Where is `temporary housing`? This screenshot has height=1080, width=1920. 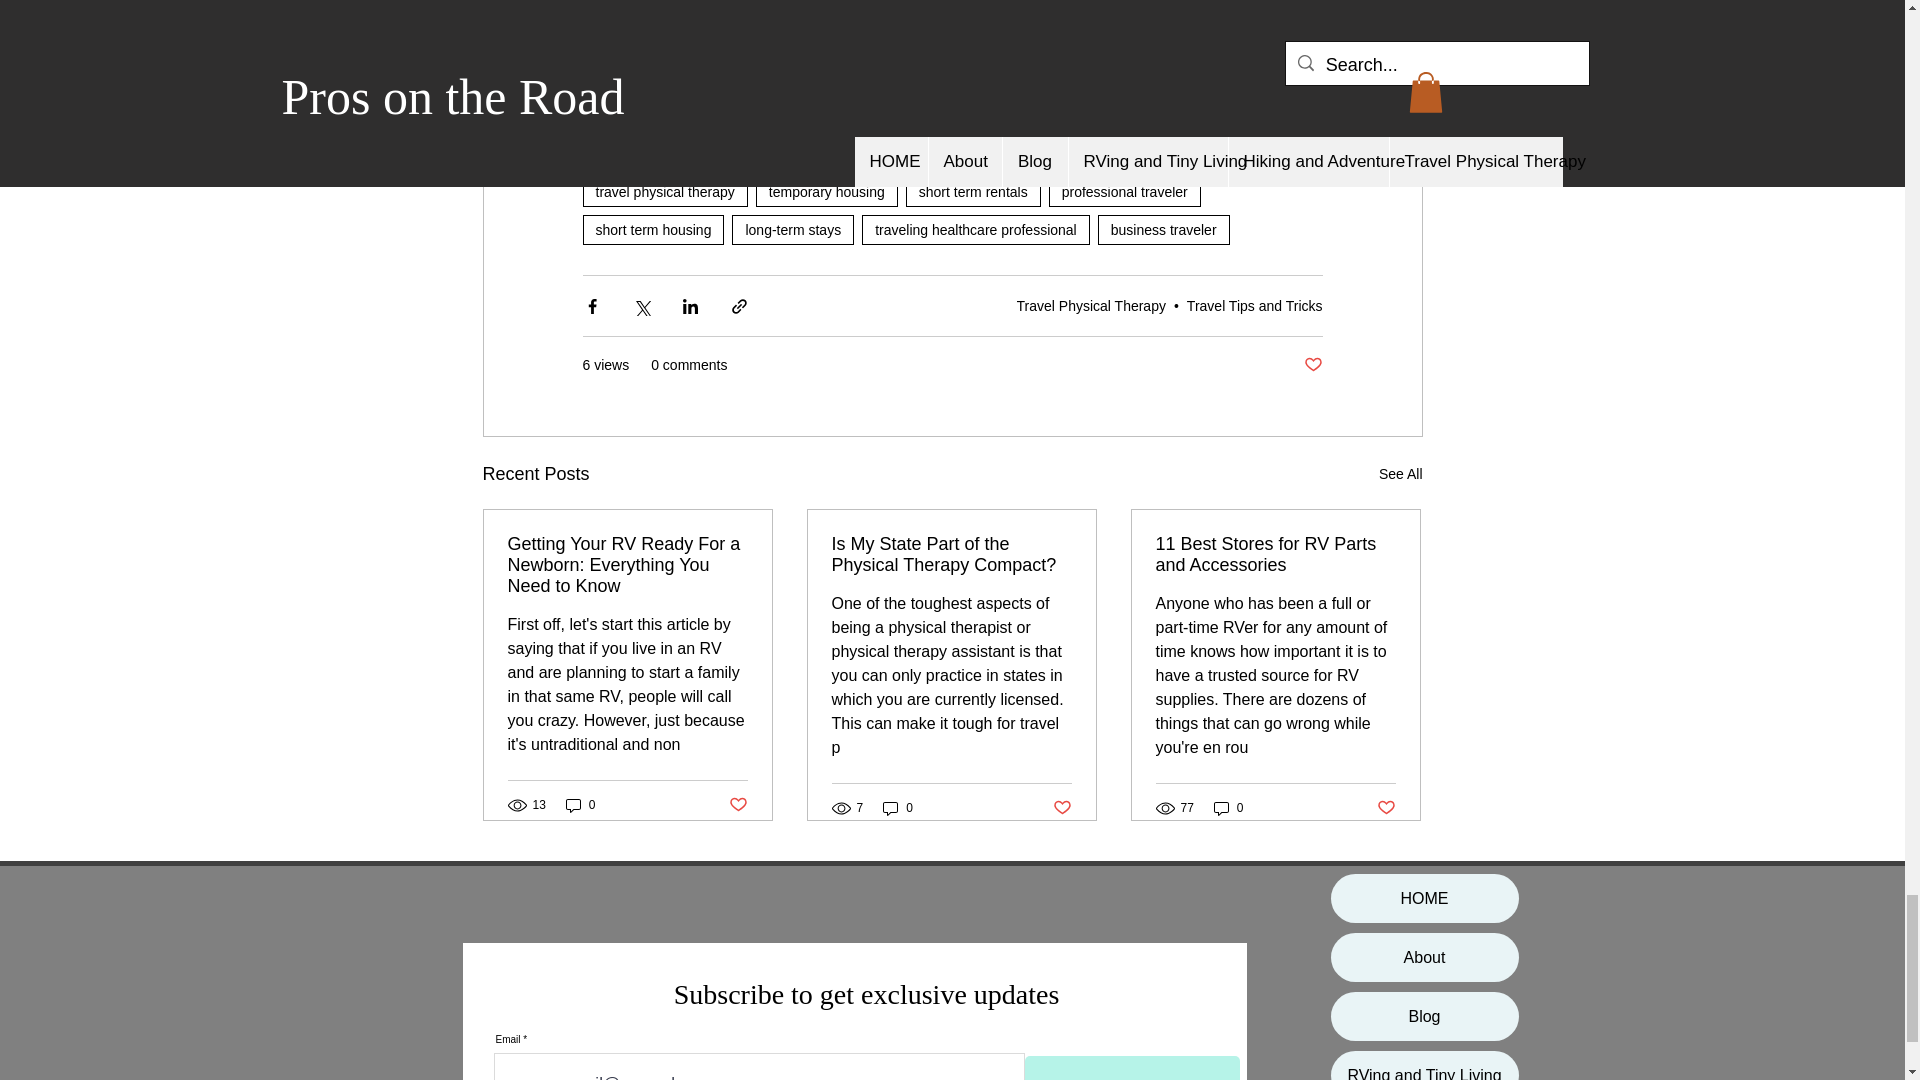 temporary housing is located at coordinates (827, 192).